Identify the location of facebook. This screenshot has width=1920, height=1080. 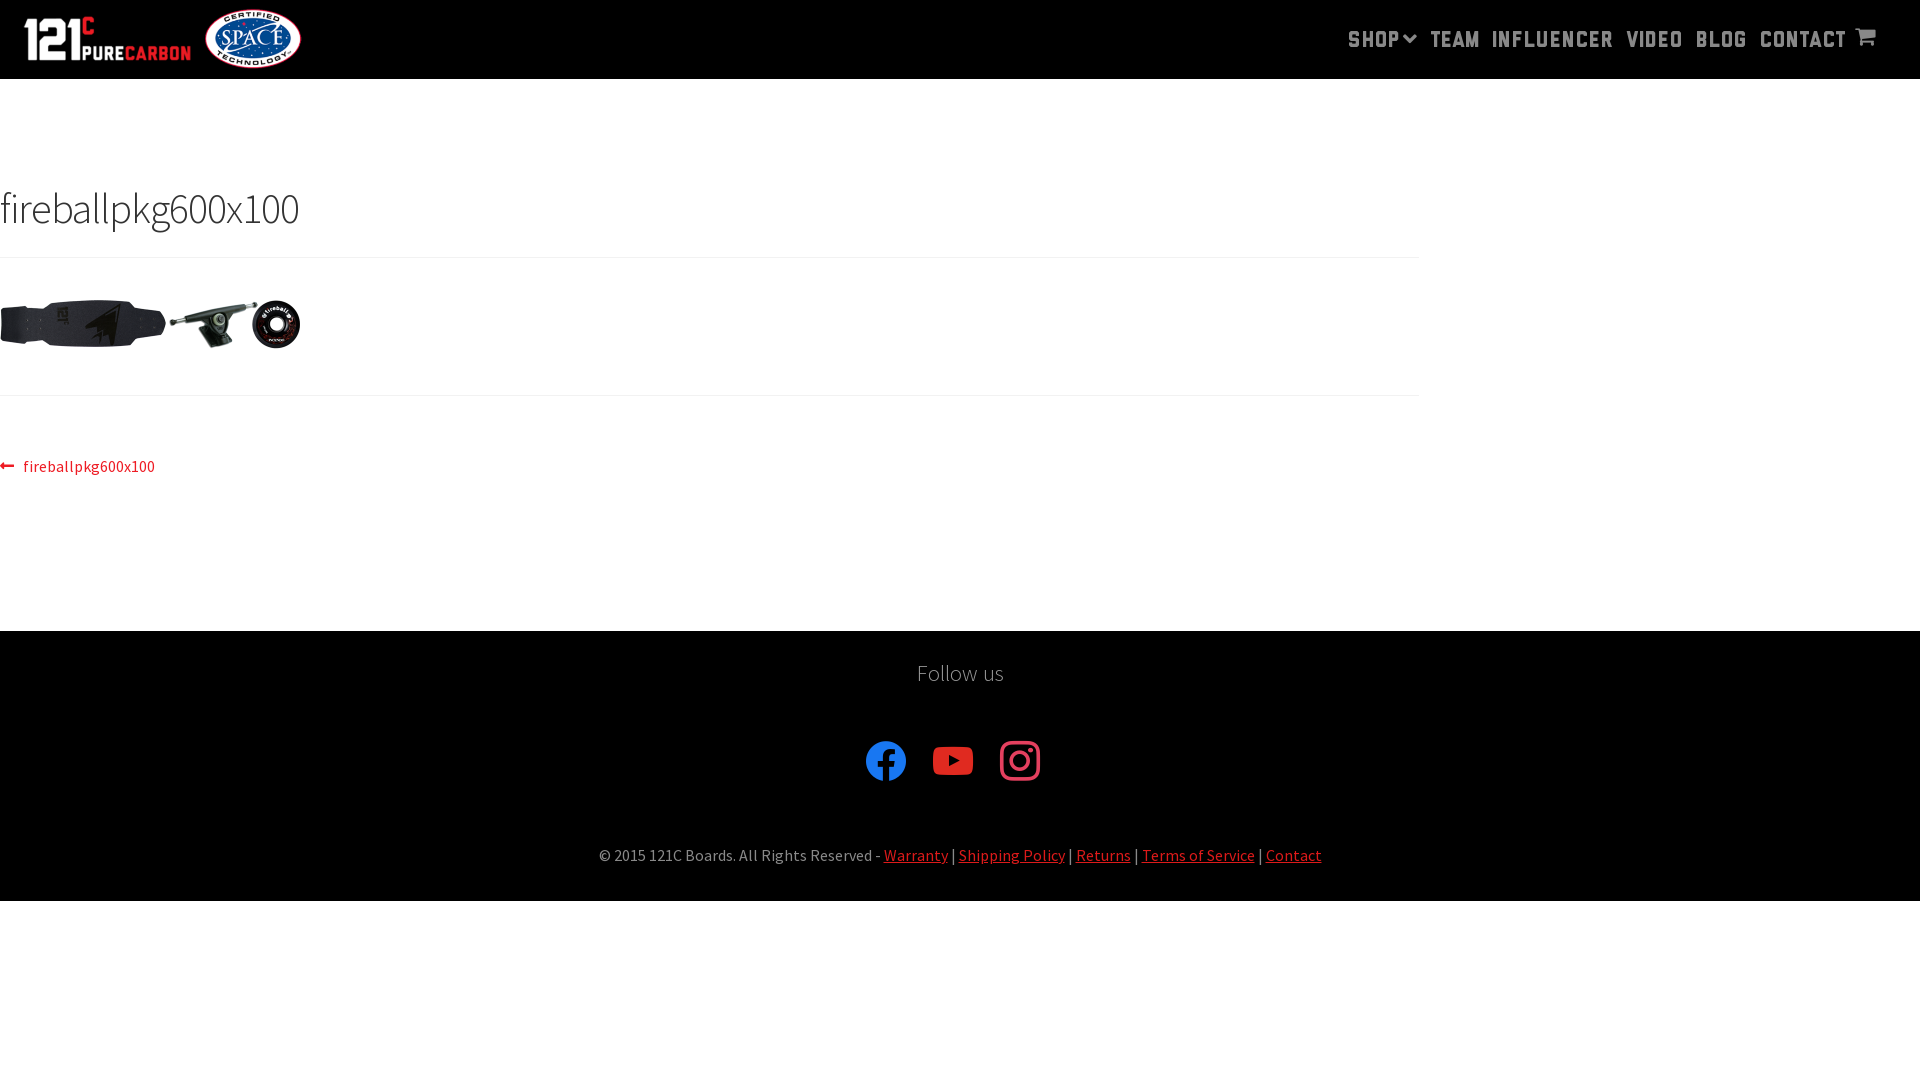
(886, 760).